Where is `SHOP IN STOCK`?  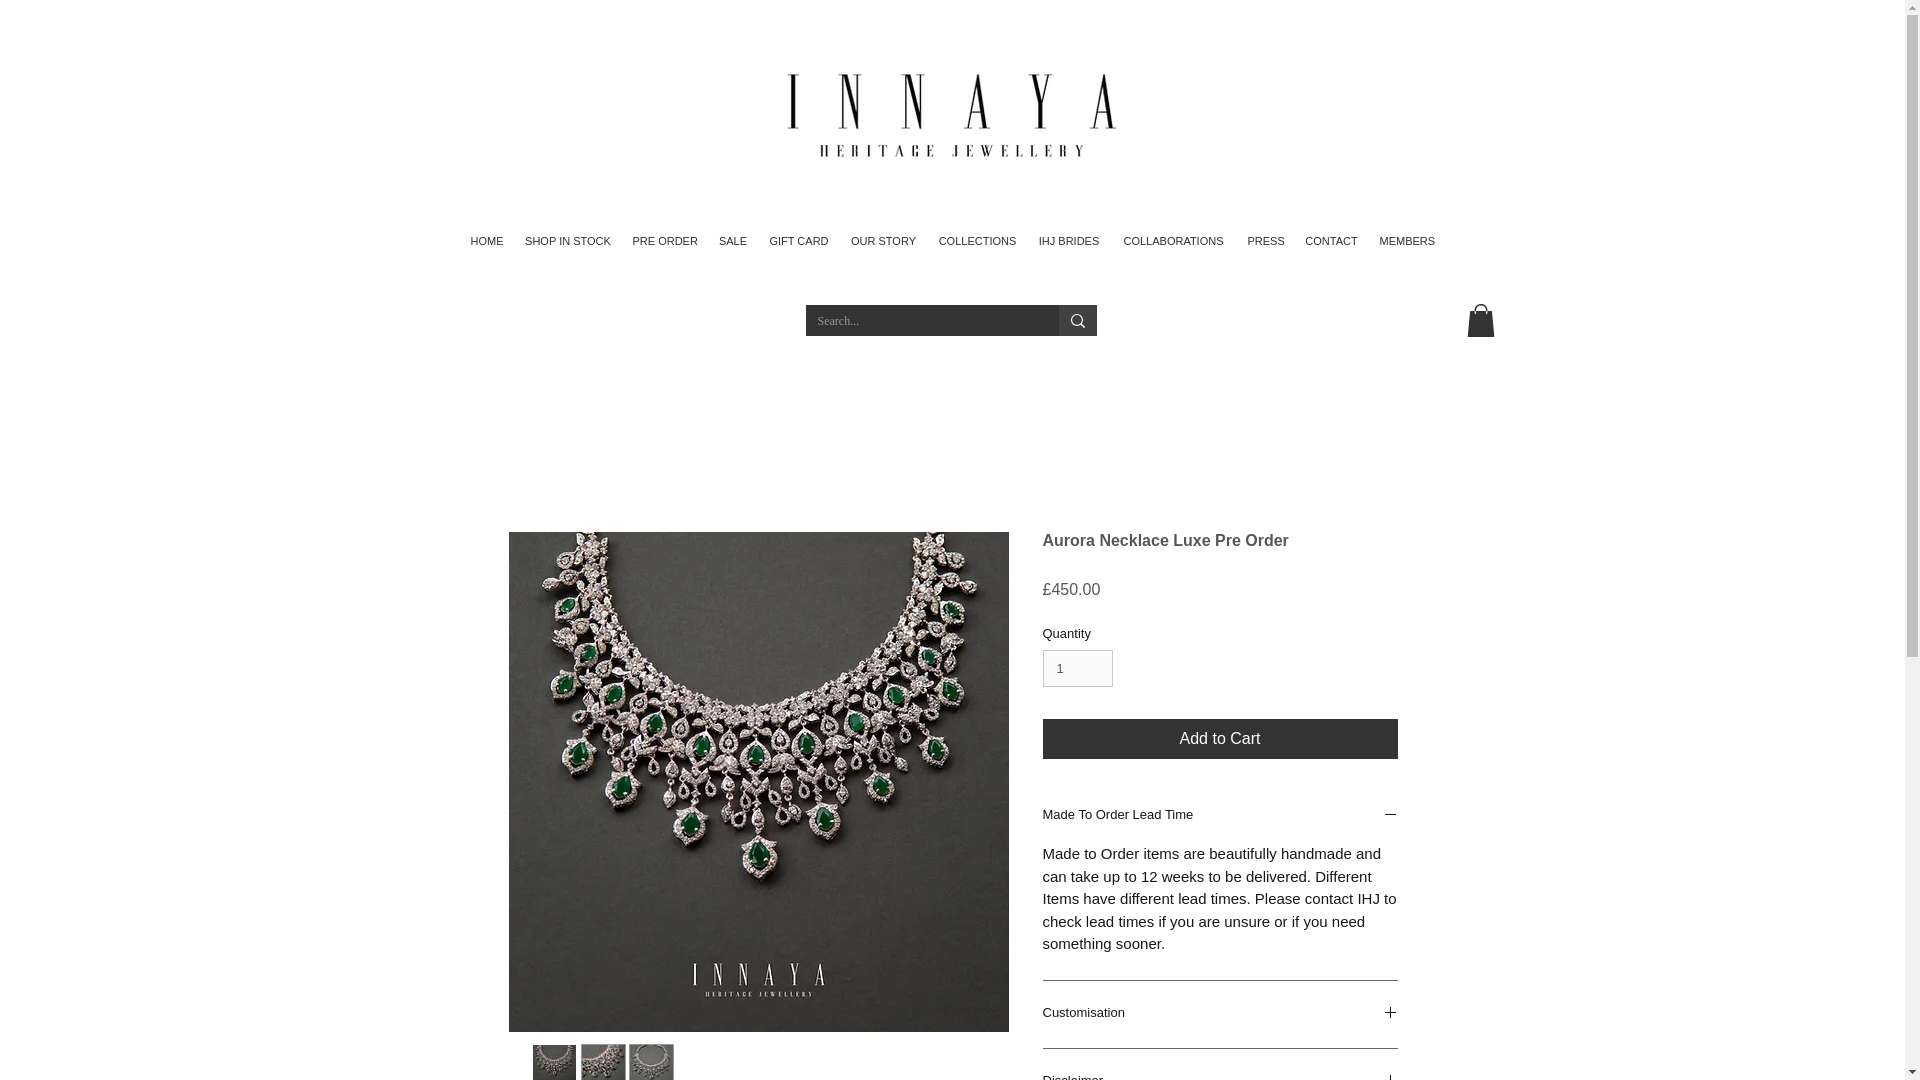
SHOP IN STOCK is located at coordinates (567, 240).